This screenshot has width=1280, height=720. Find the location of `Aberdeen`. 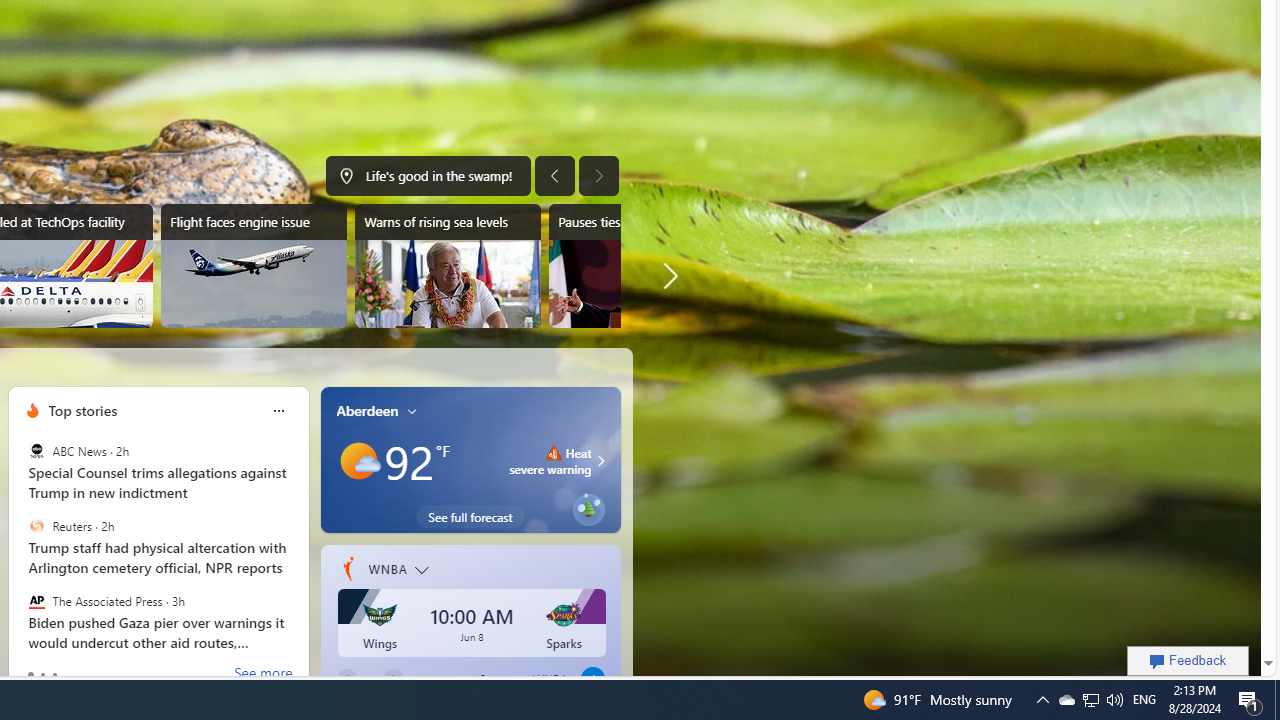

Aberdeen is located at coordinates (367, 410).